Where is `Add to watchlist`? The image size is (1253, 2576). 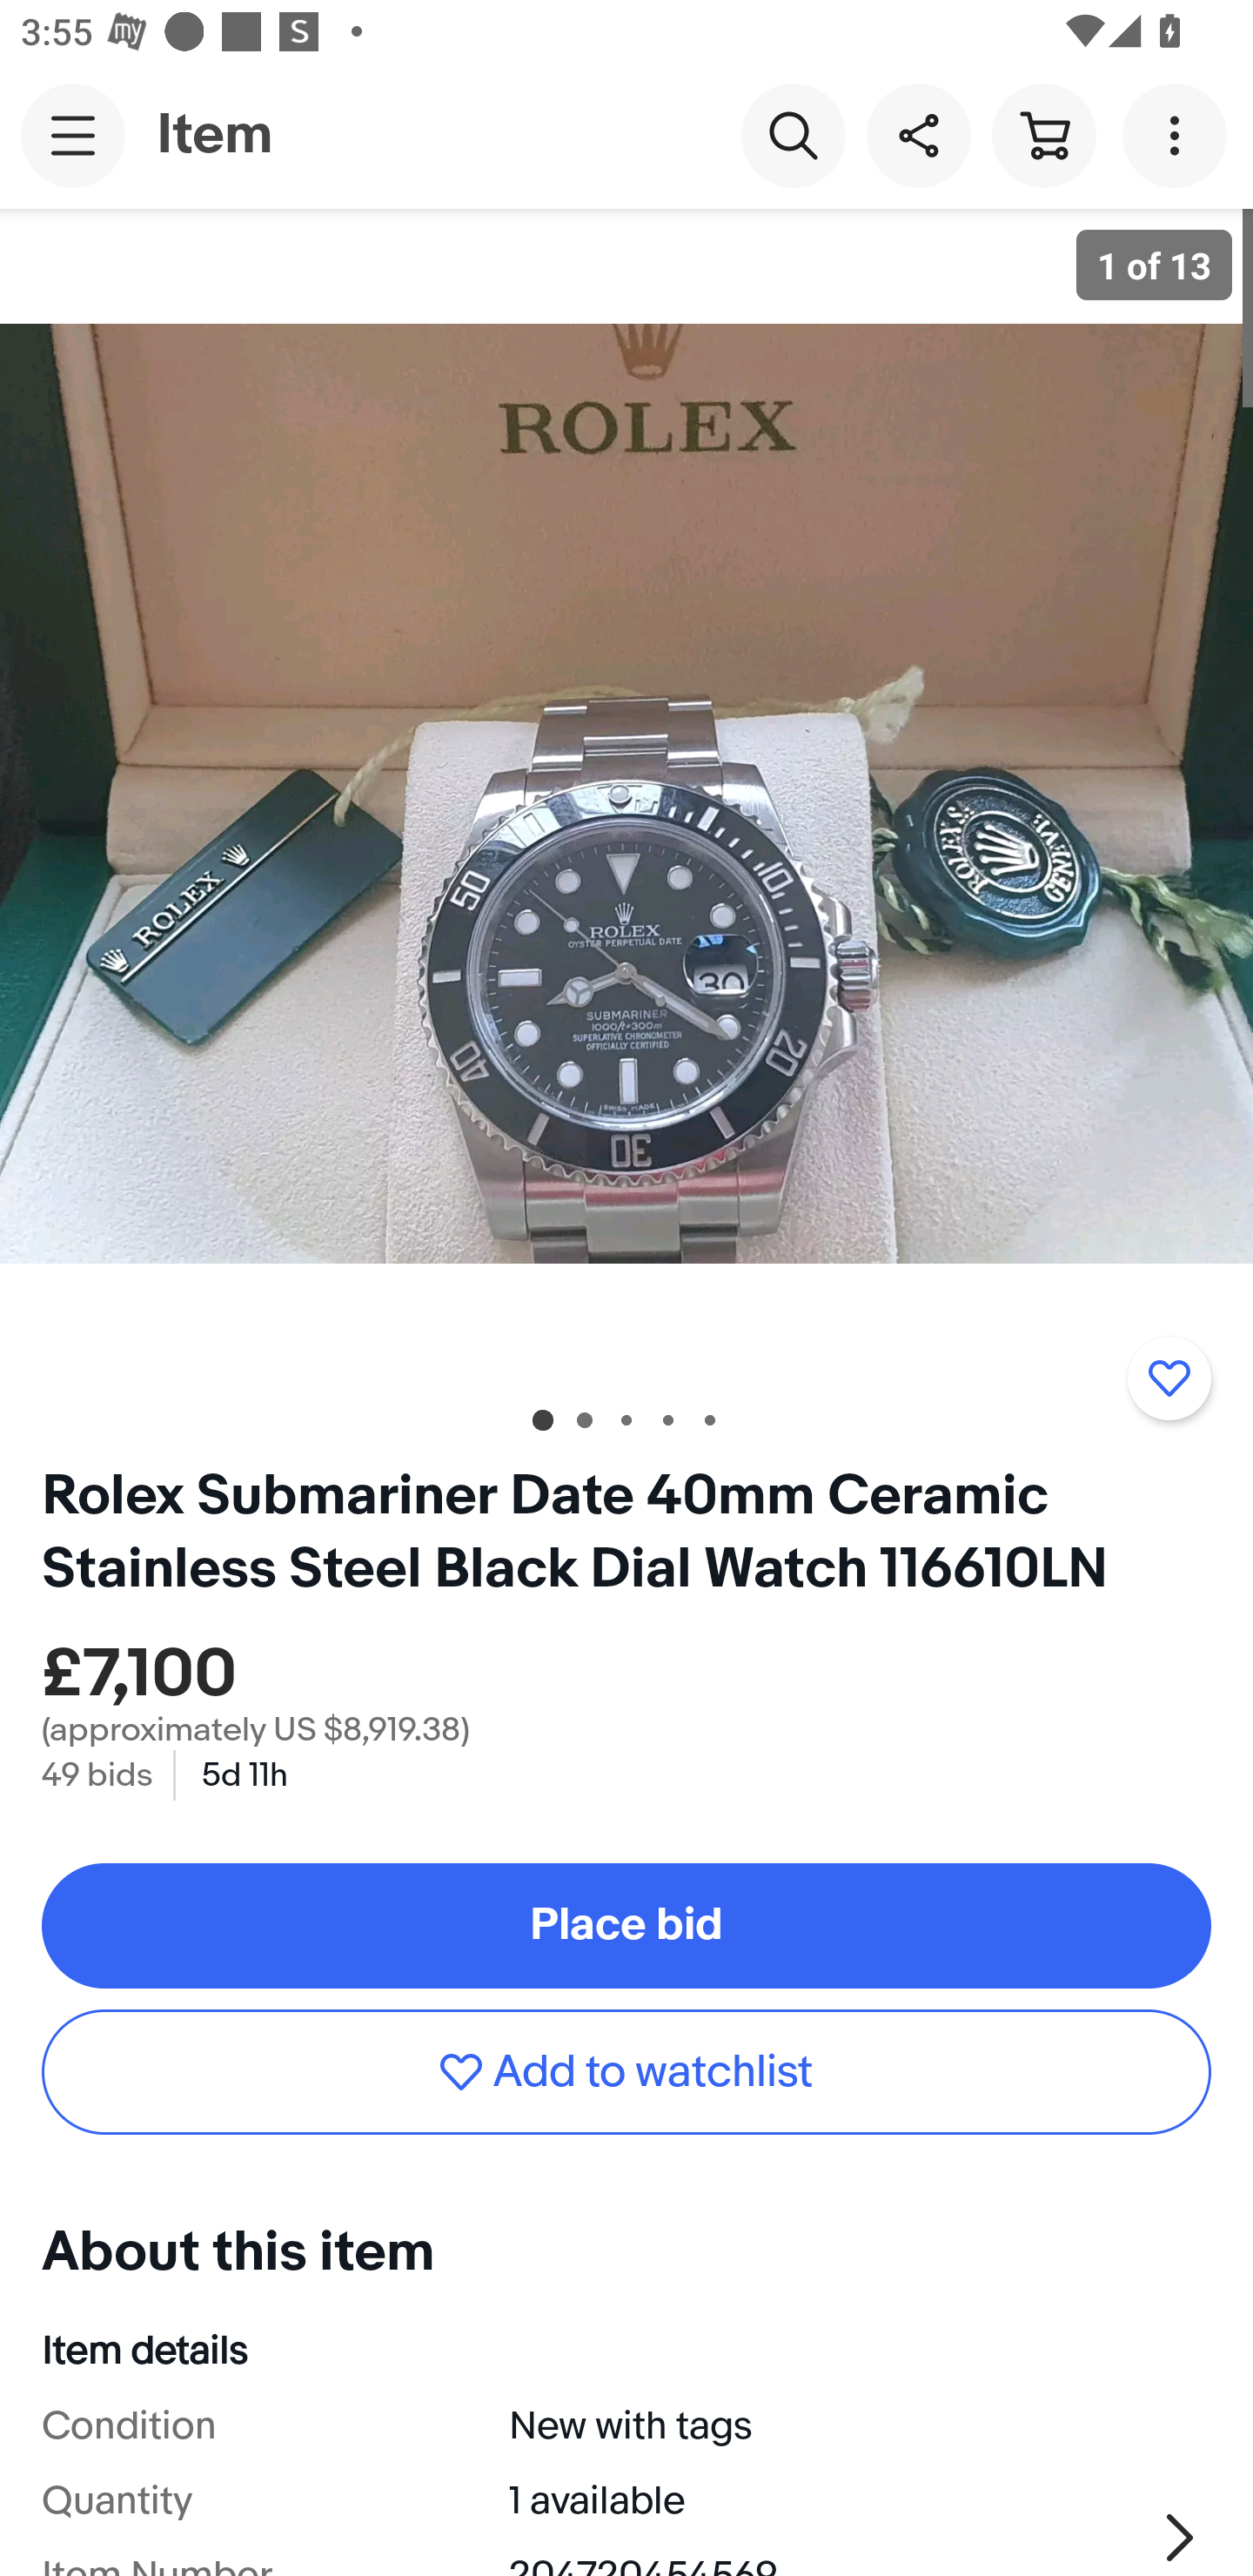
Add to watchlist is located at coordinates (1169, 1378).